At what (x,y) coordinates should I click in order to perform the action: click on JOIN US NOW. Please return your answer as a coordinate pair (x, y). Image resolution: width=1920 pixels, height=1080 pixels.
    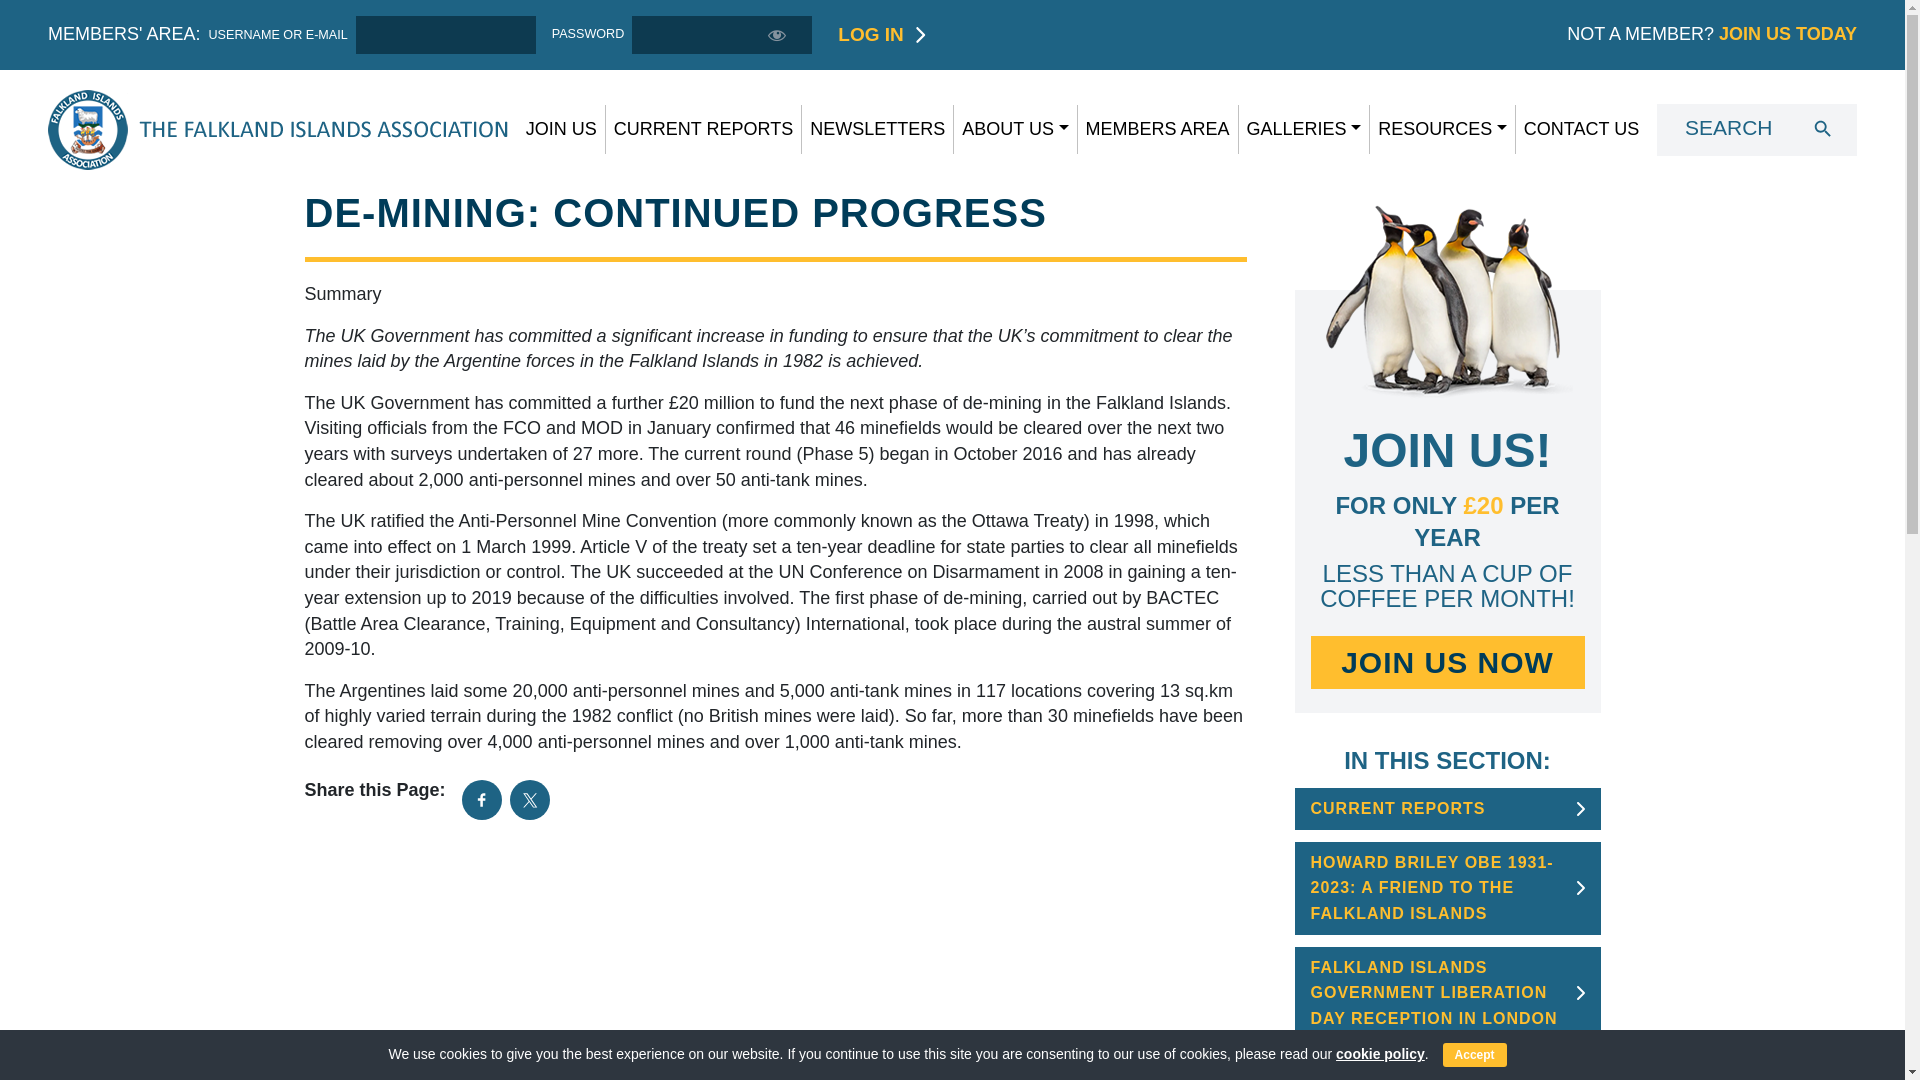
    Looking at the image, I should click on (1446, 662).